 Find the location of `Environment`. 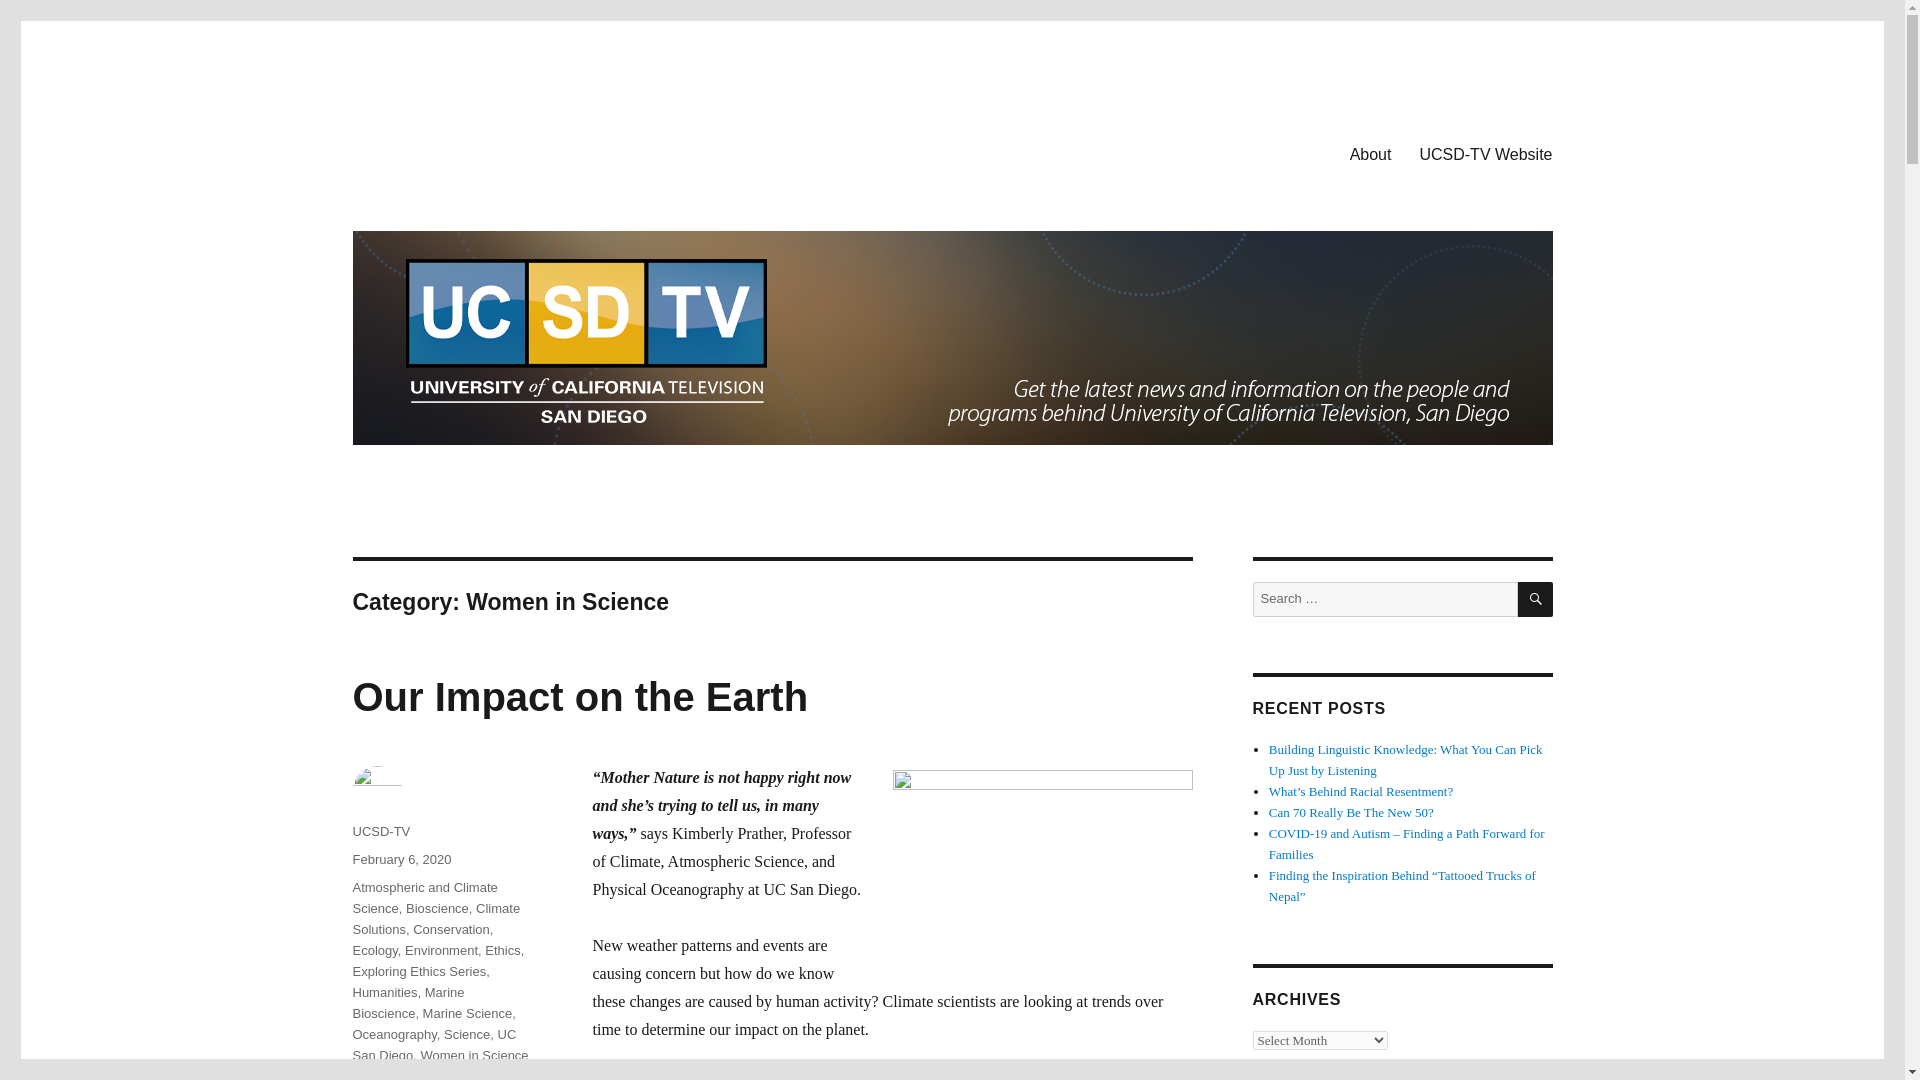

Environment is located at coordinates (442, 950).